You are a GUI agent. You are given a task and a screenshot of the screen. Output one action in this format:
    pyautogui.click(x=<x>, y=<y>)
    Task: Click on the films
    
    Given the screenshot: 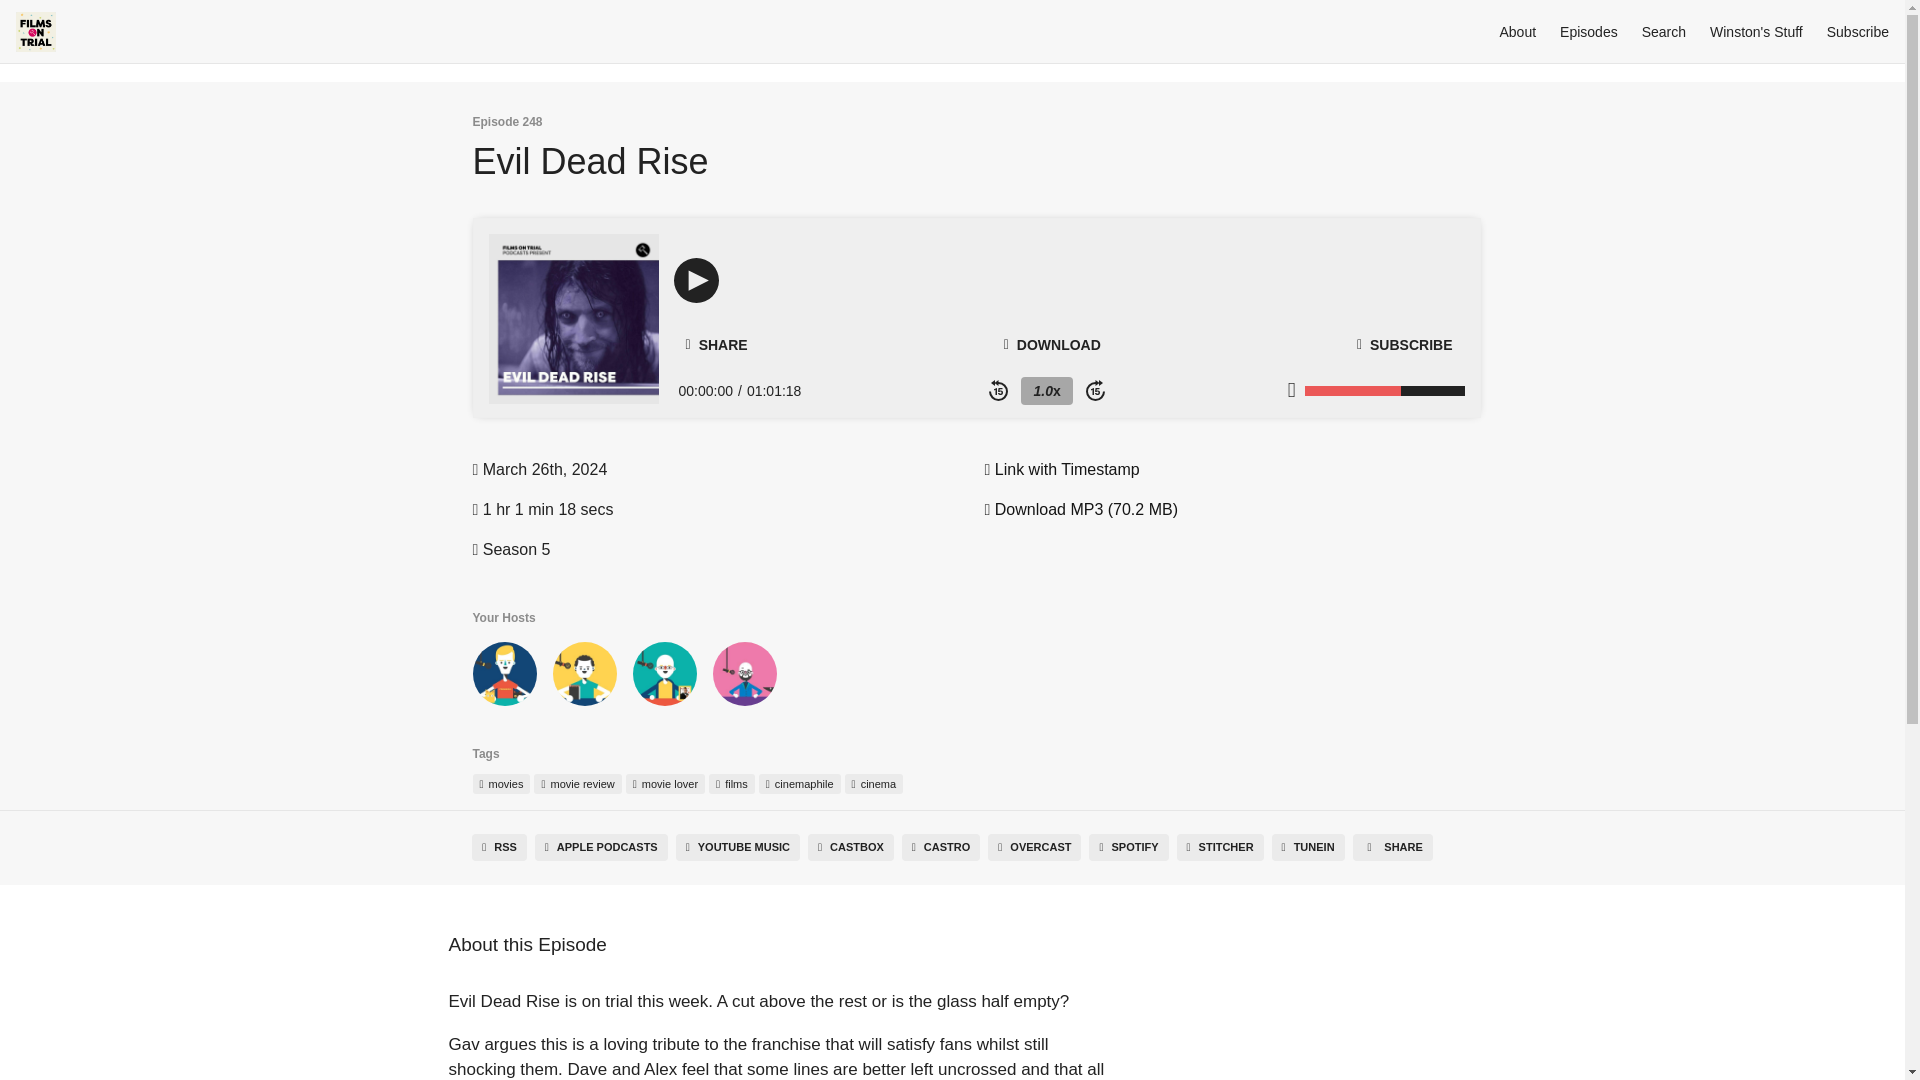 What is the action you would take?
    pyautogui.click(x=731, y=784)
    